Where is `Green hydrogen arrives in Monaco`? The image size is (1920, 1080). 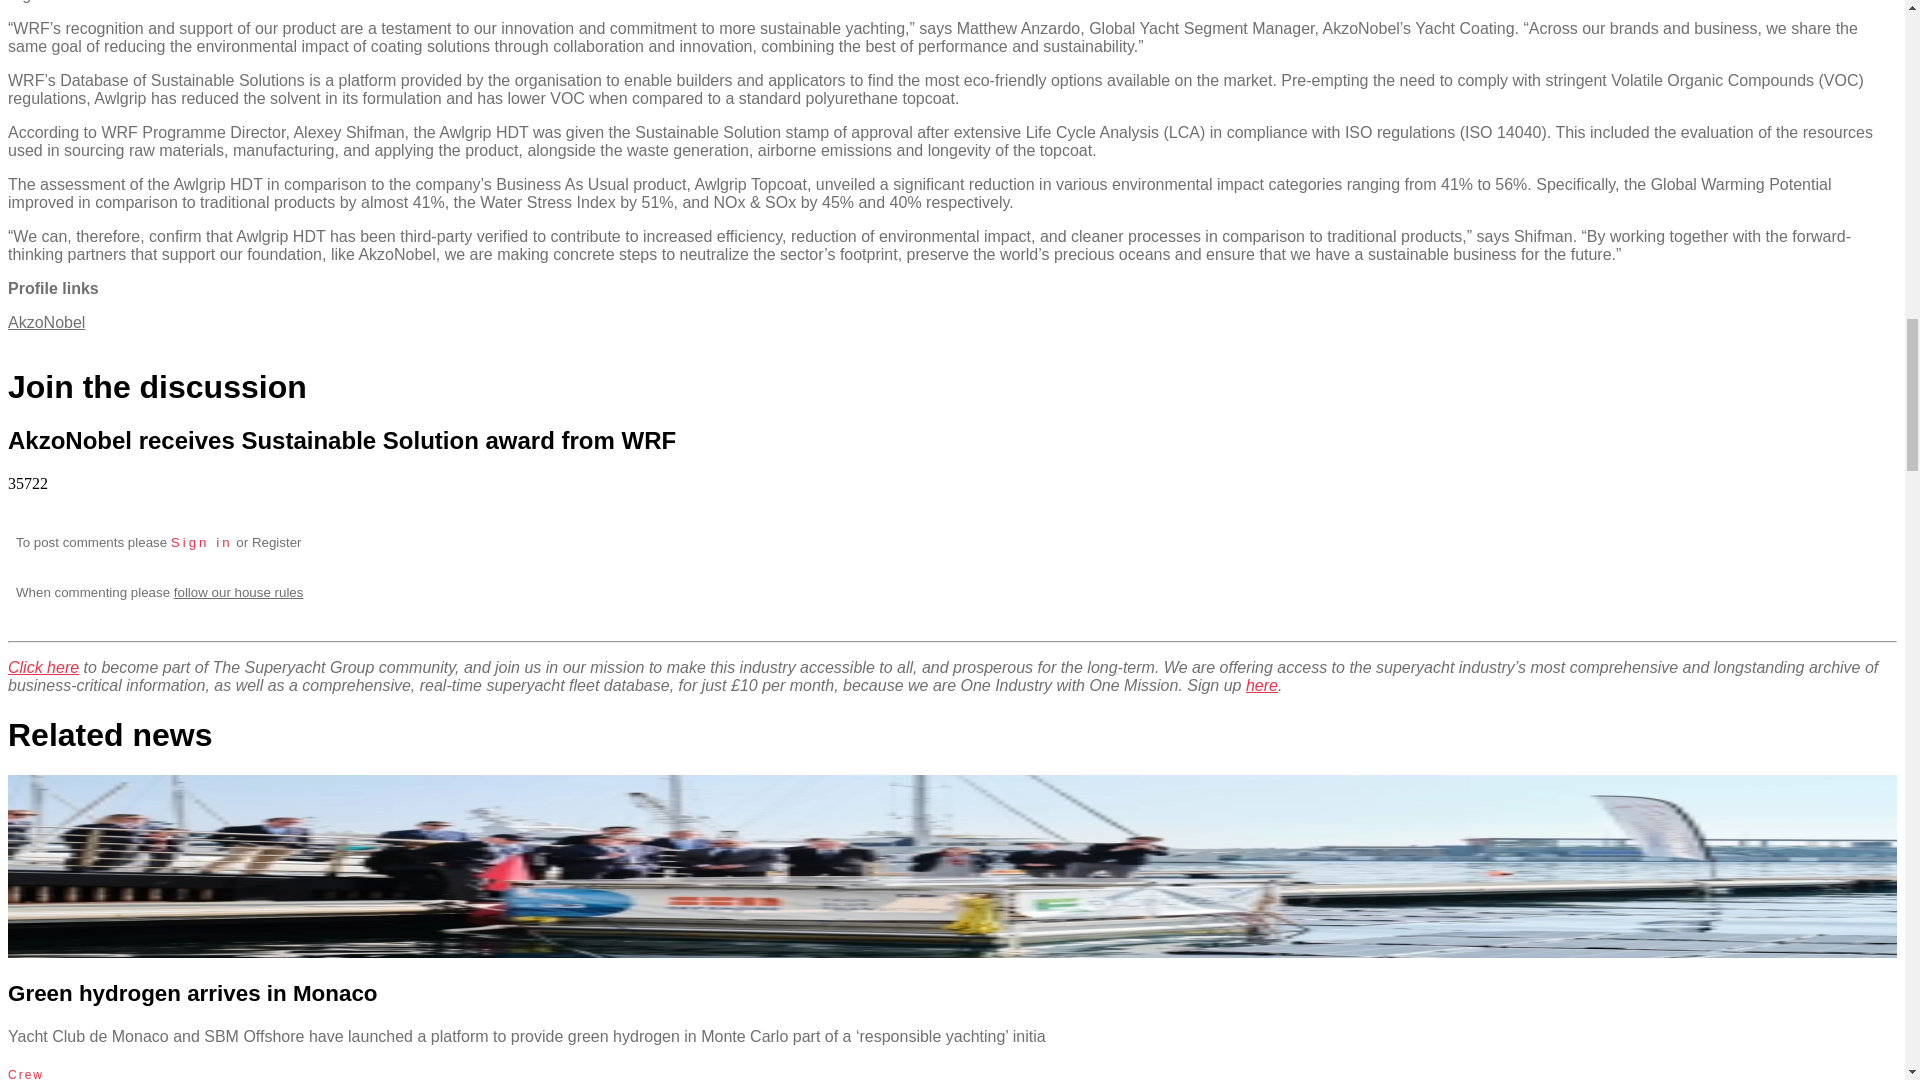 Green hydrogen arrives in Monaco is located at coordinates (192, 992).